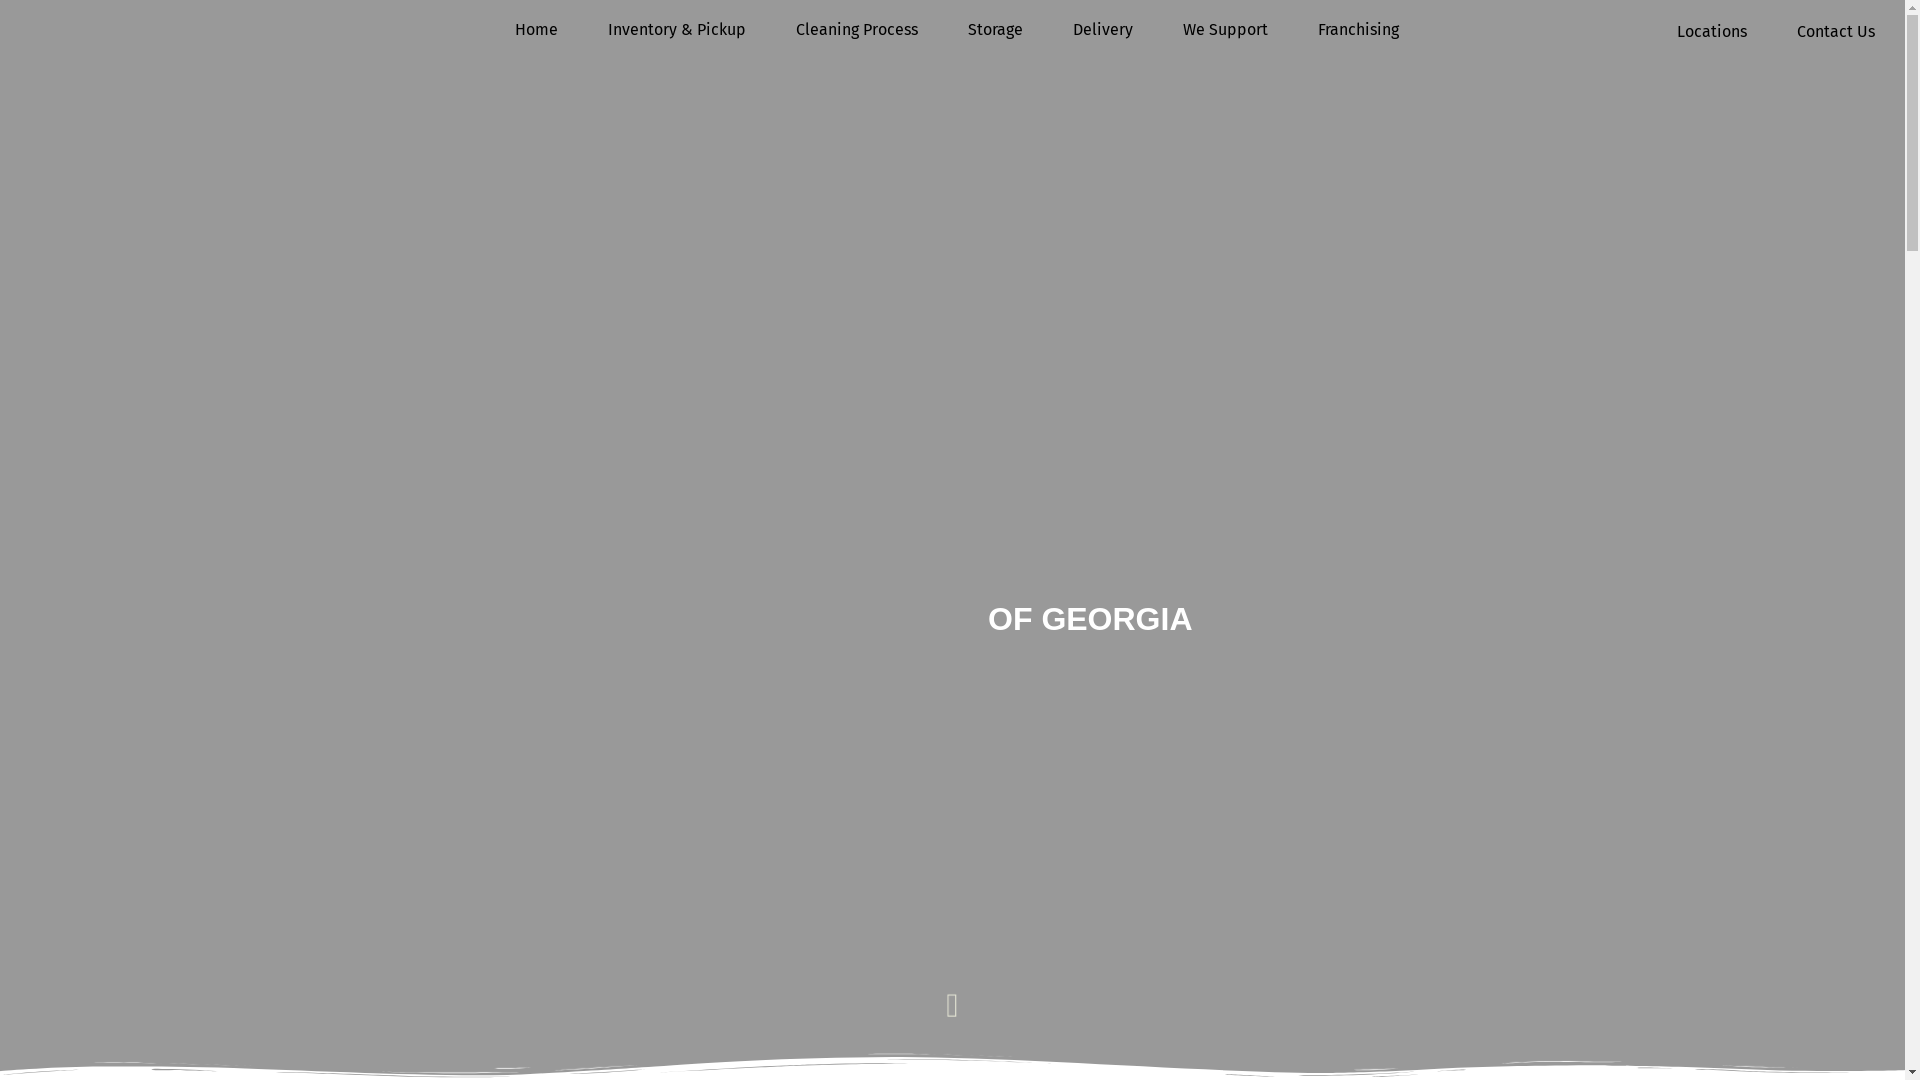 The height and width of the screenshot is (1080, 1920). I want to click on Home, so click(536, 30).